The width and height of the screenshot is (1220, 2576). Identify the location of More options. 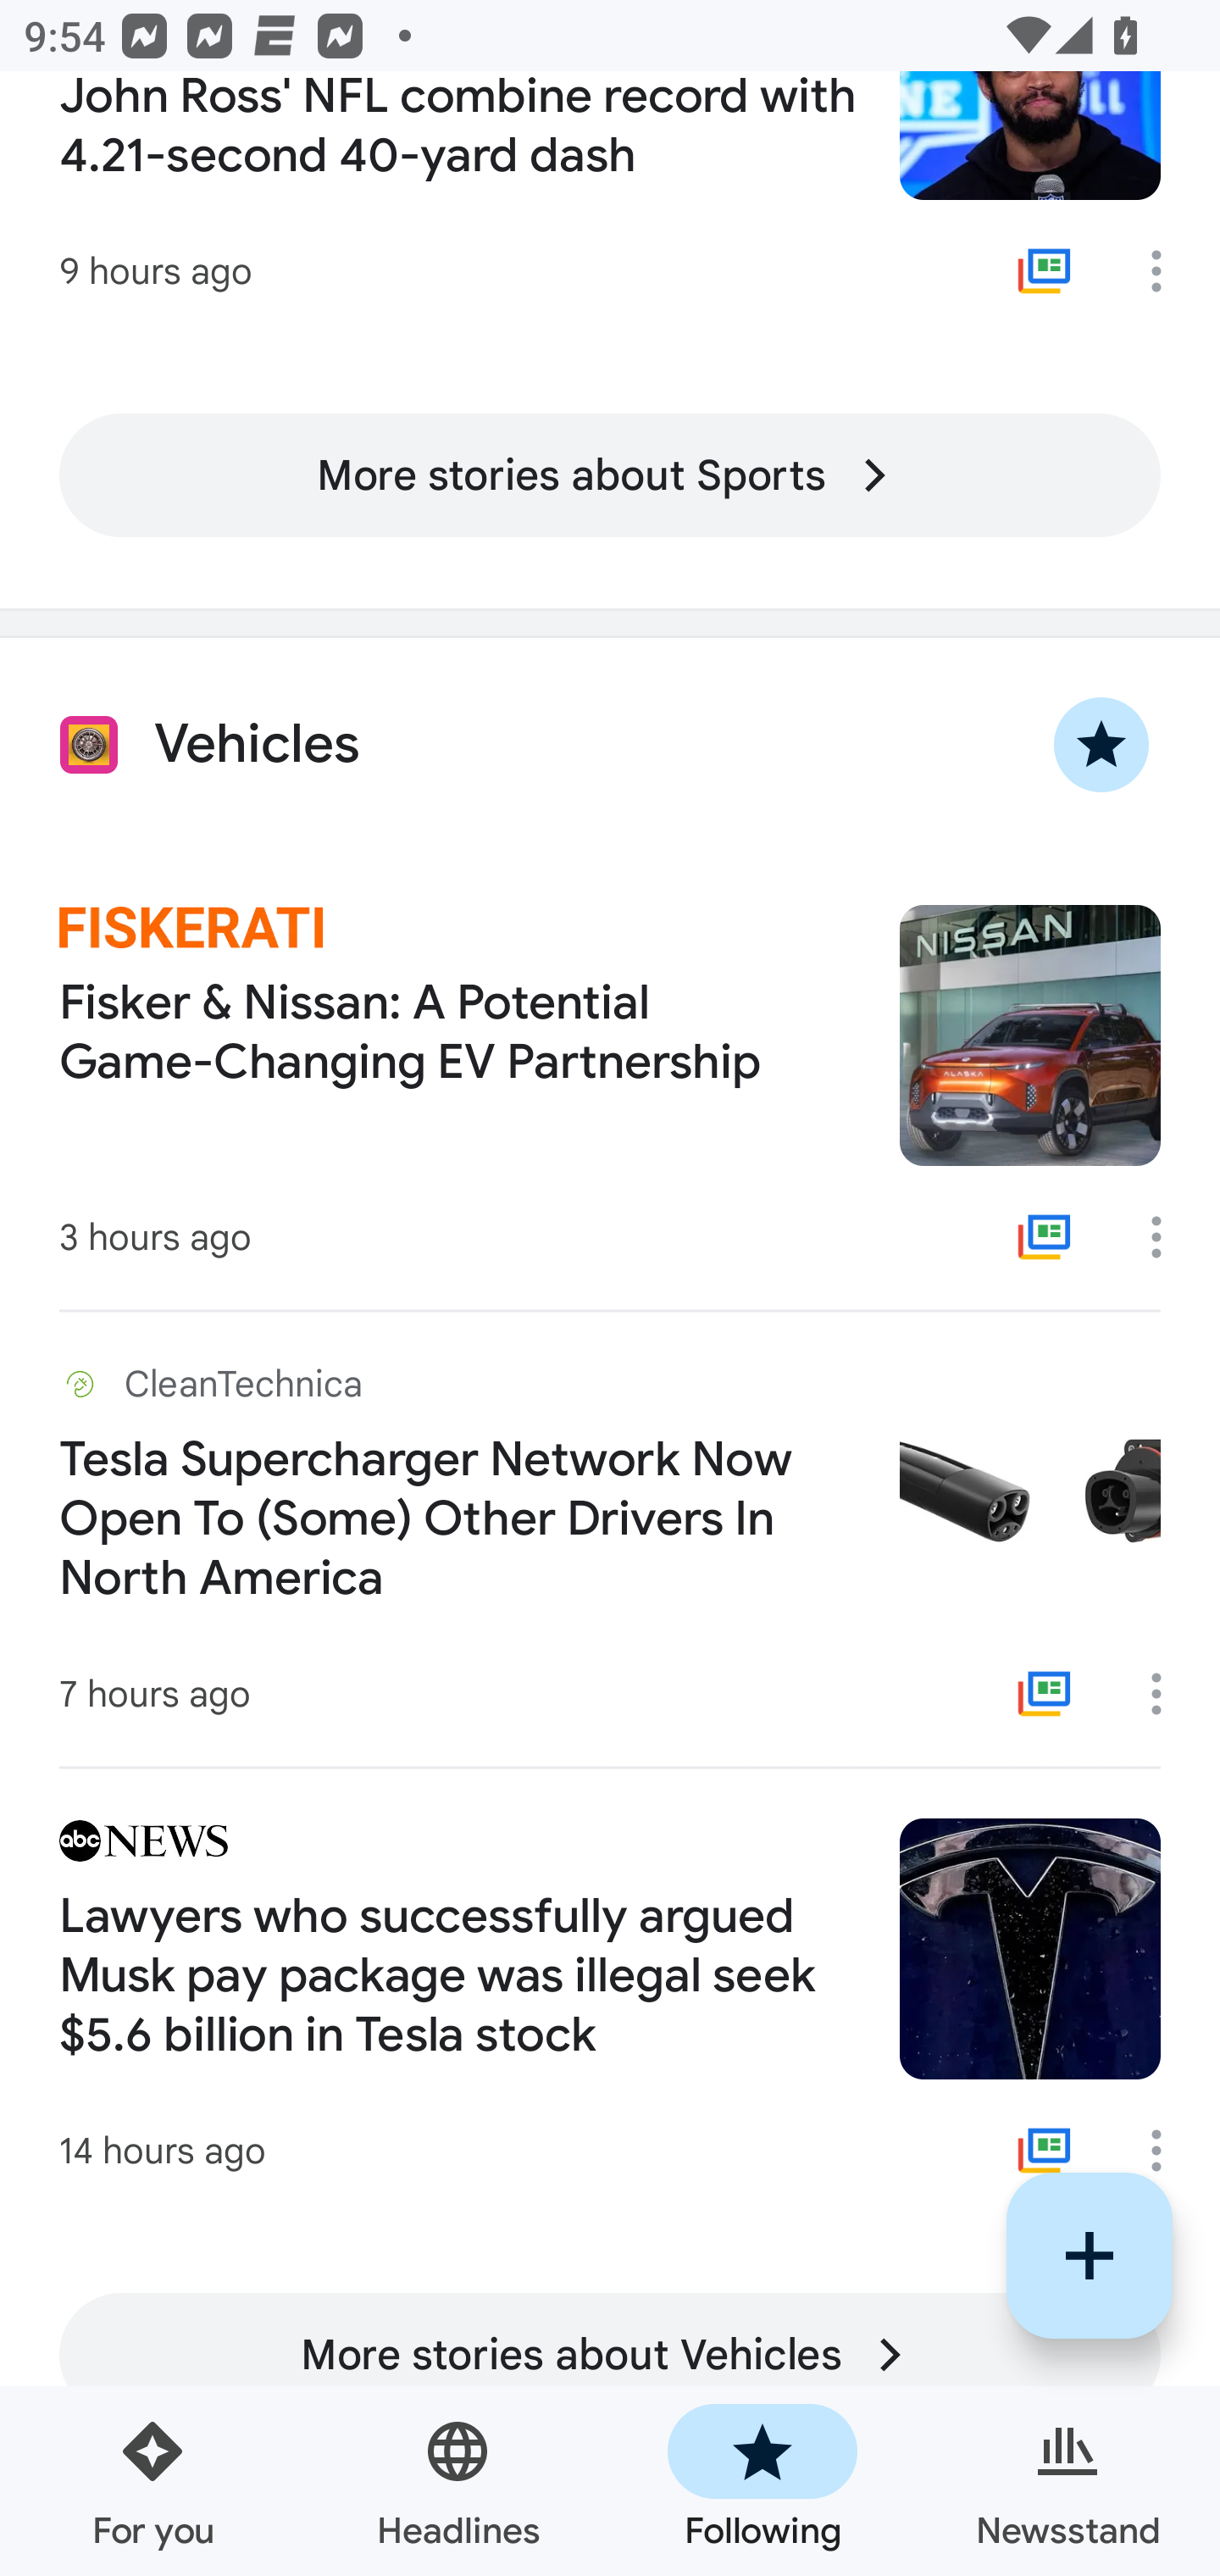
(1167, 271).